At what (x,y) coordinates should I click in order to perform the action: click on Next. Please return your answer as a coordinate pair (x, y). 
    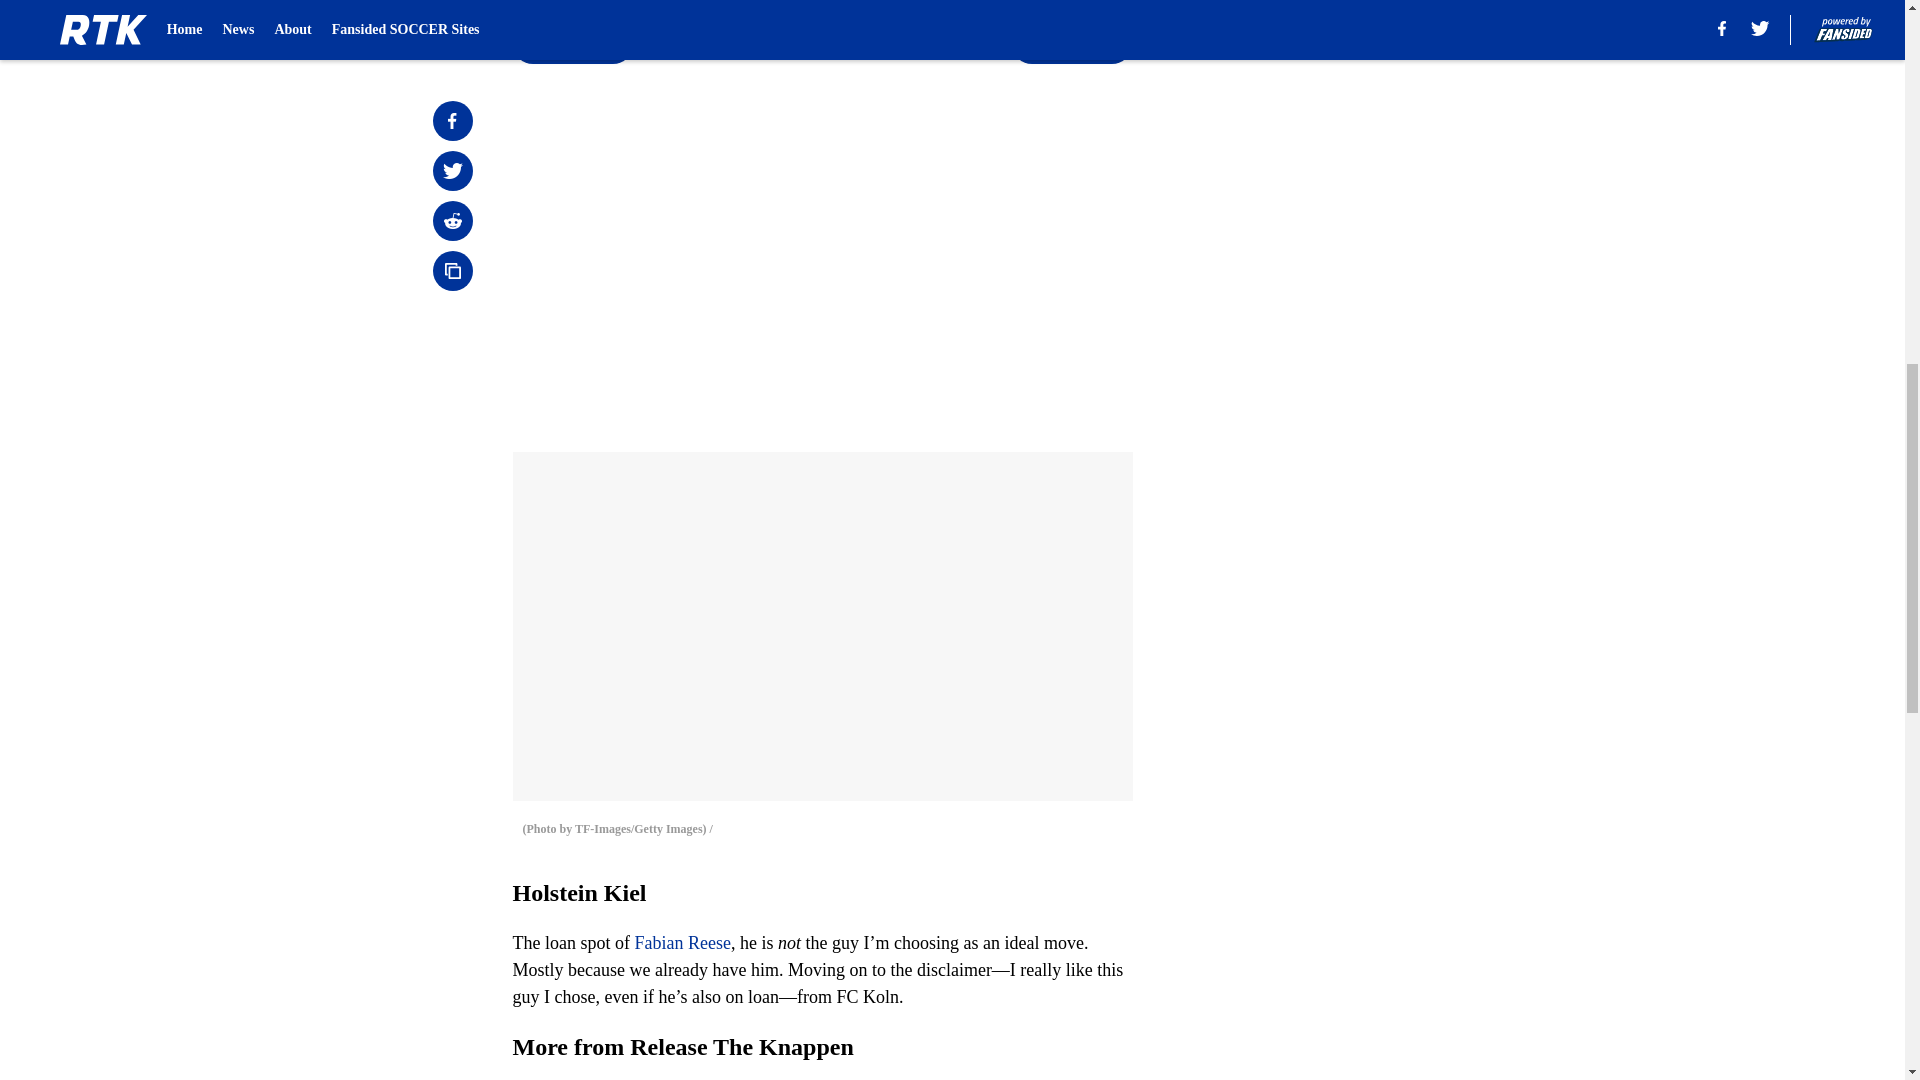
    Looking at the image, I should click on (1072, 43).